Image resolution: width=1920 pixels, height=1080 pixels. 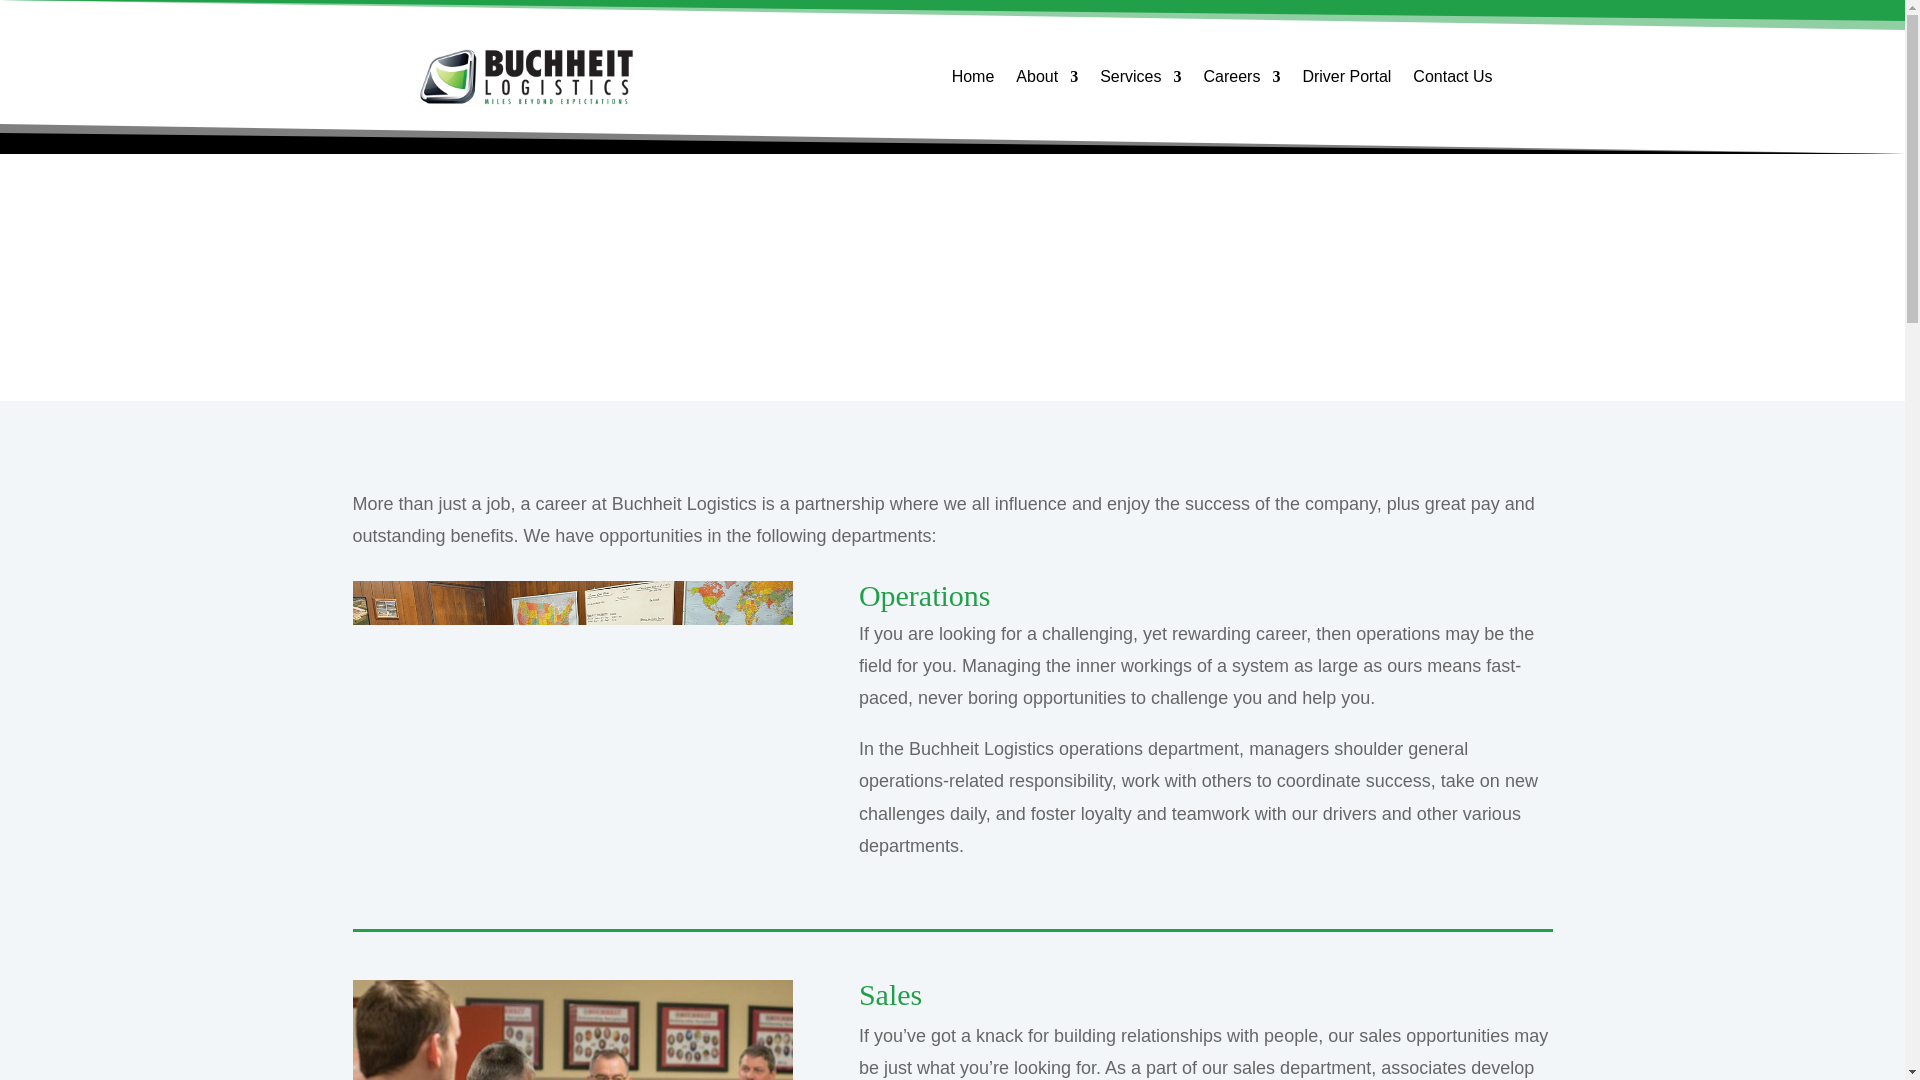 What do you see at coordinates (1242, 80) in the screenshot?
I see `Careers` at bounding box center [1242, 80].